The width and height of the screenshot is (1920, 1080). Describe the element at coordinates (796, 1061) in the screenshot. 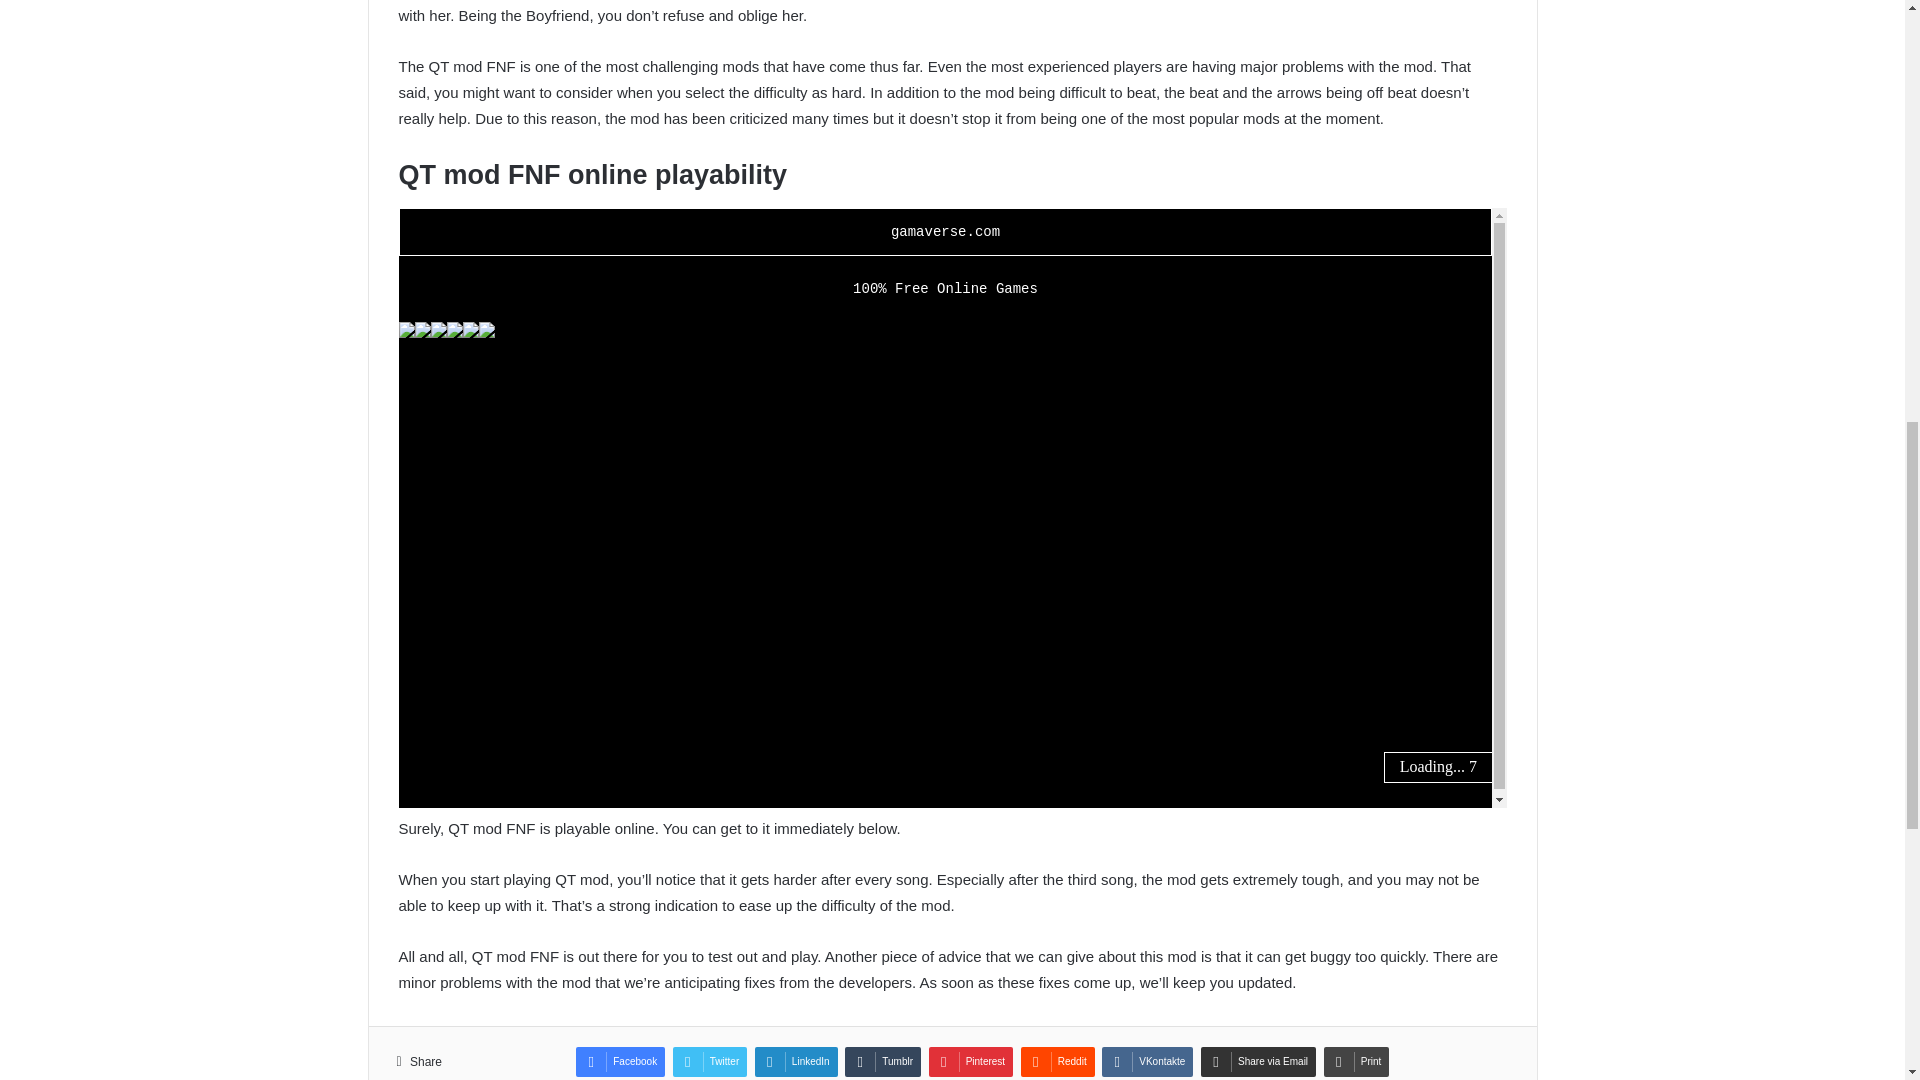

I see `LinkedIn` at that location.